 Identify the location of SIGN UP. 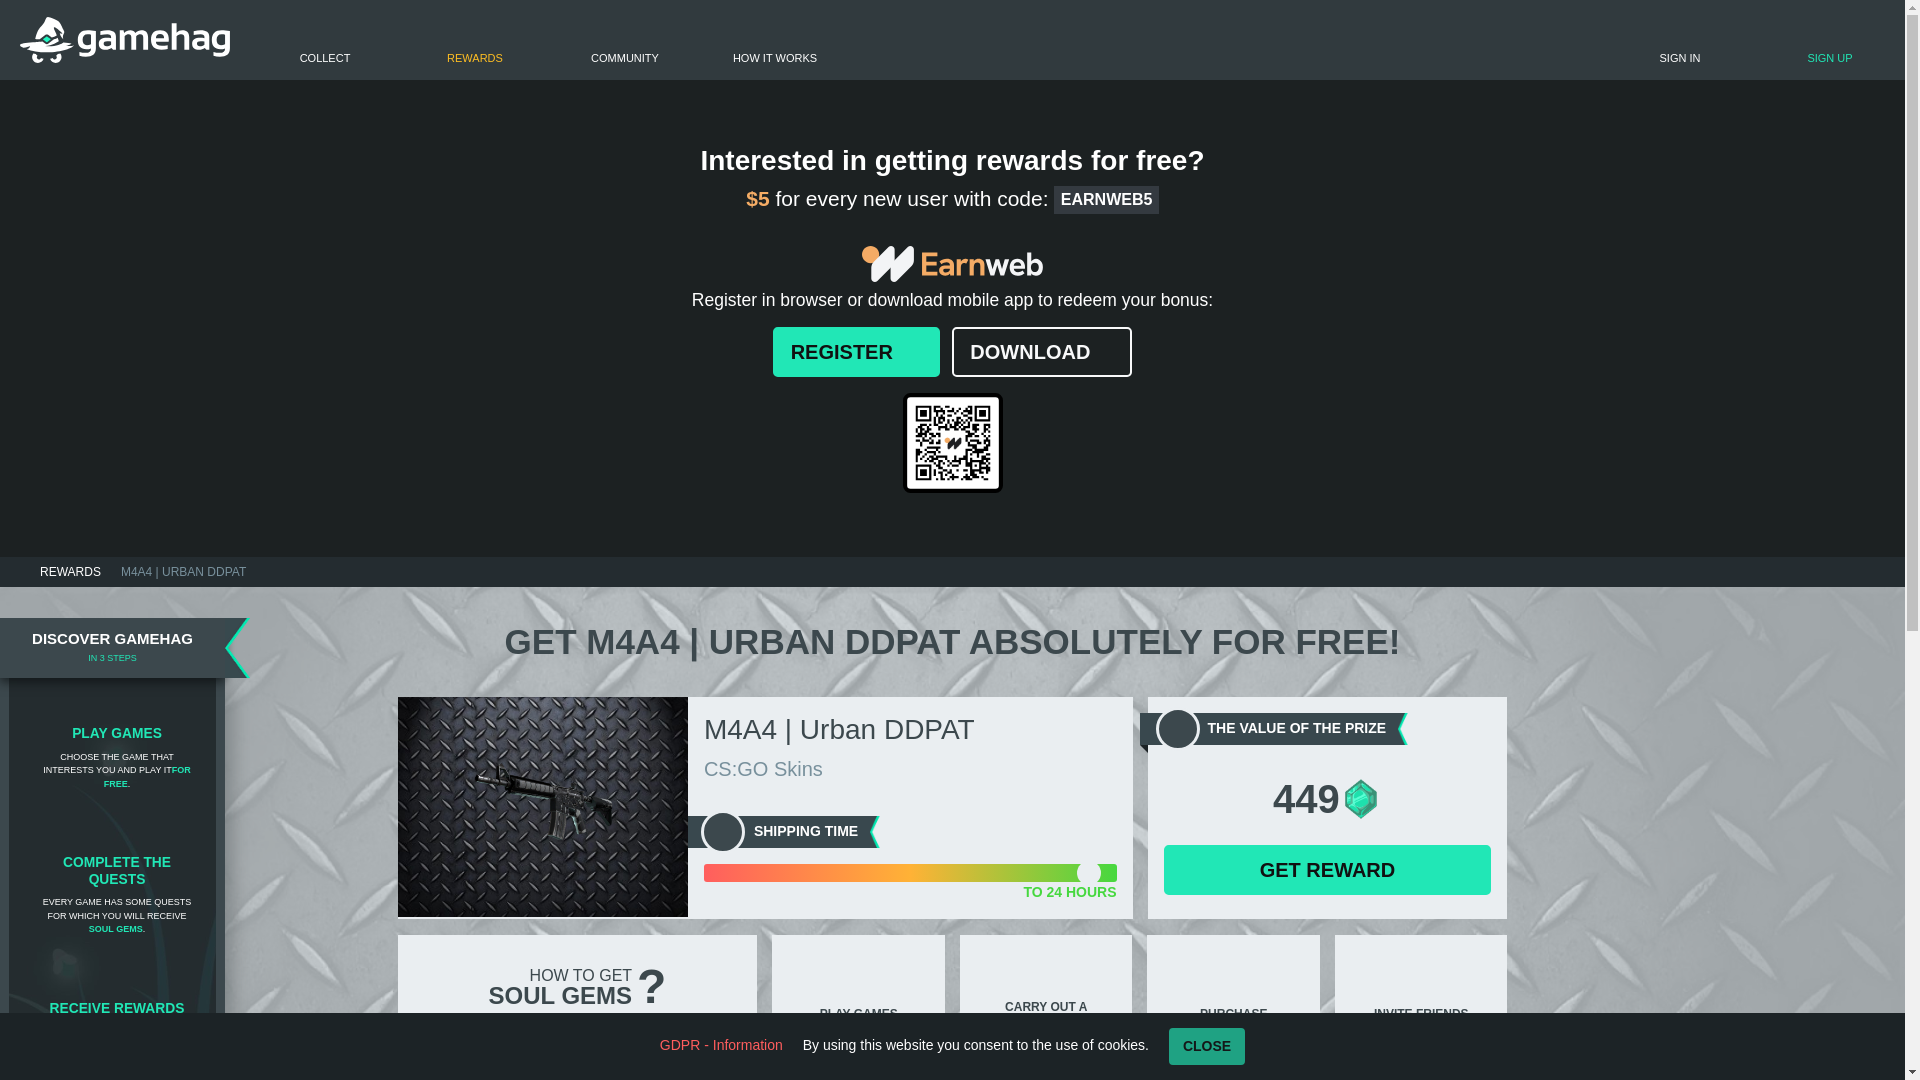
(1754, 46).